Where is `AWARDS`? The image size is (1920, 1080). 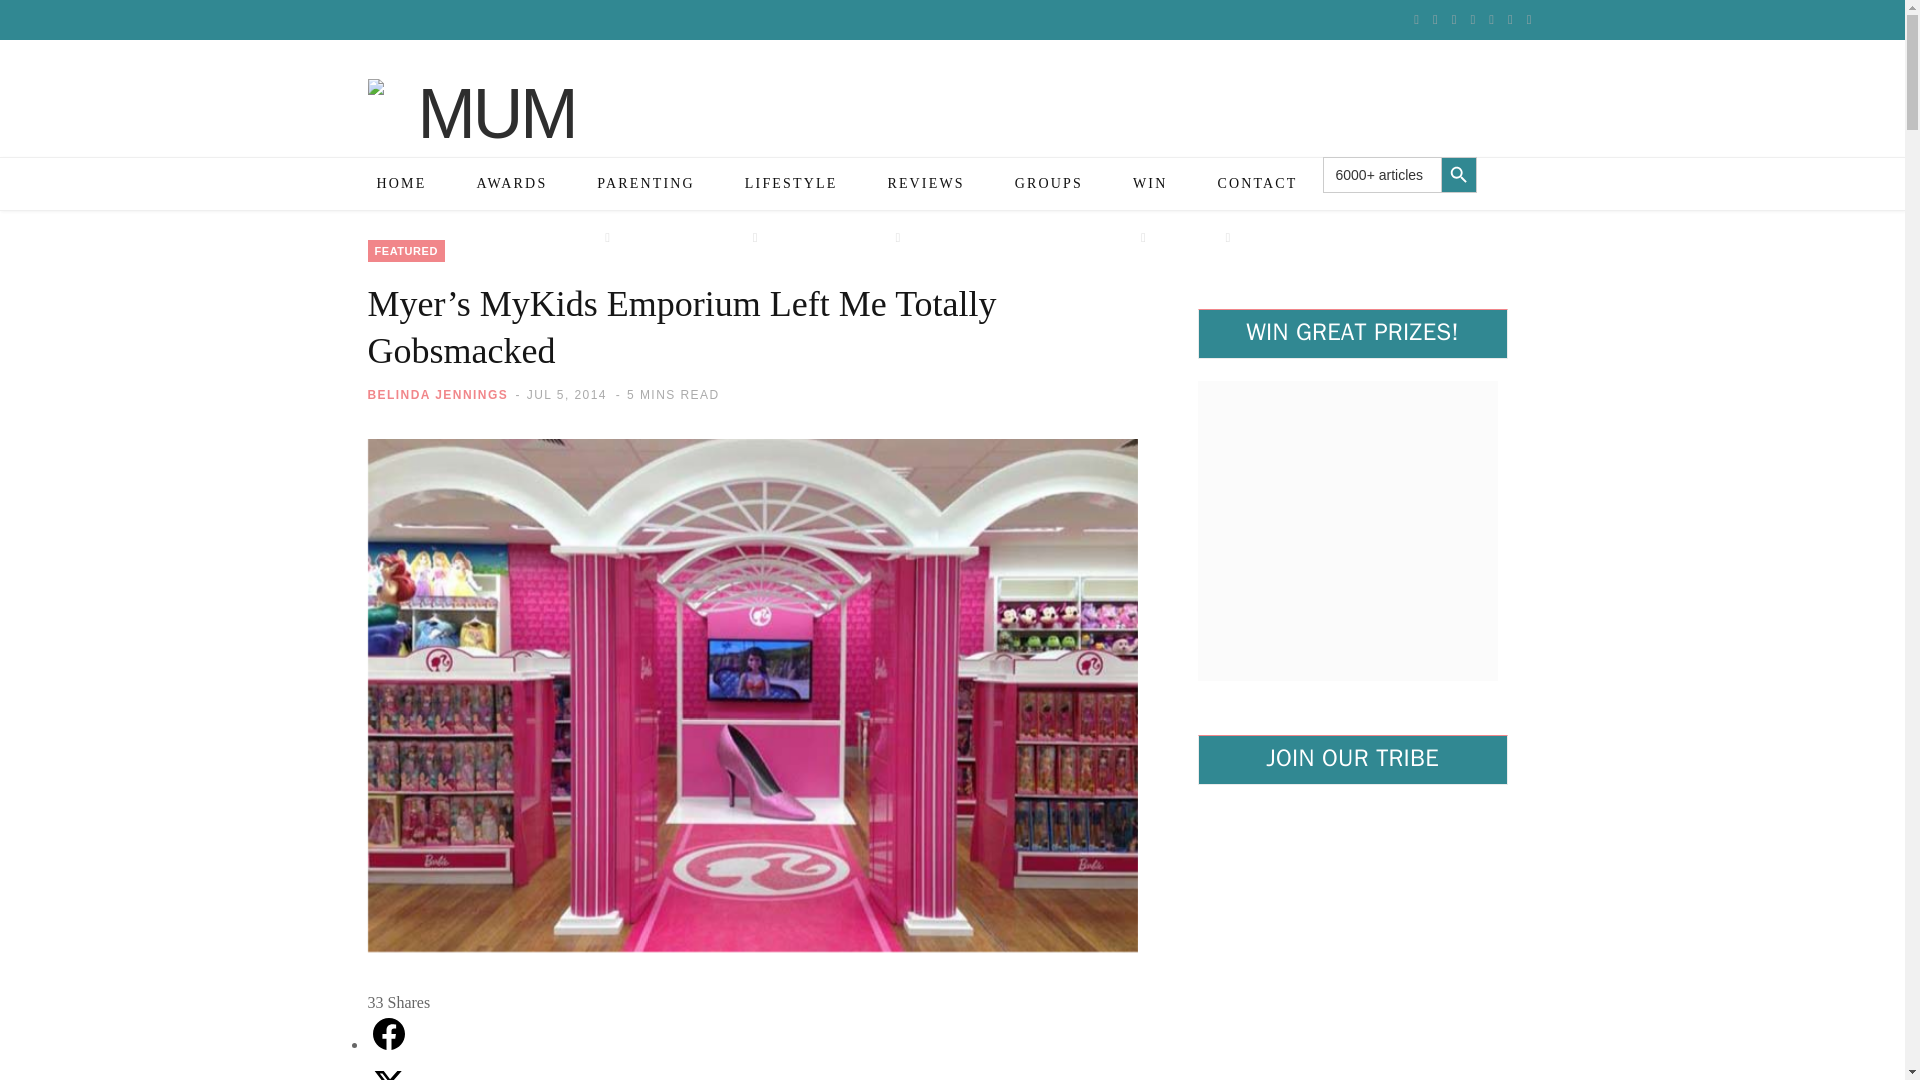 AWARDS is located at coordinates (512, 183).